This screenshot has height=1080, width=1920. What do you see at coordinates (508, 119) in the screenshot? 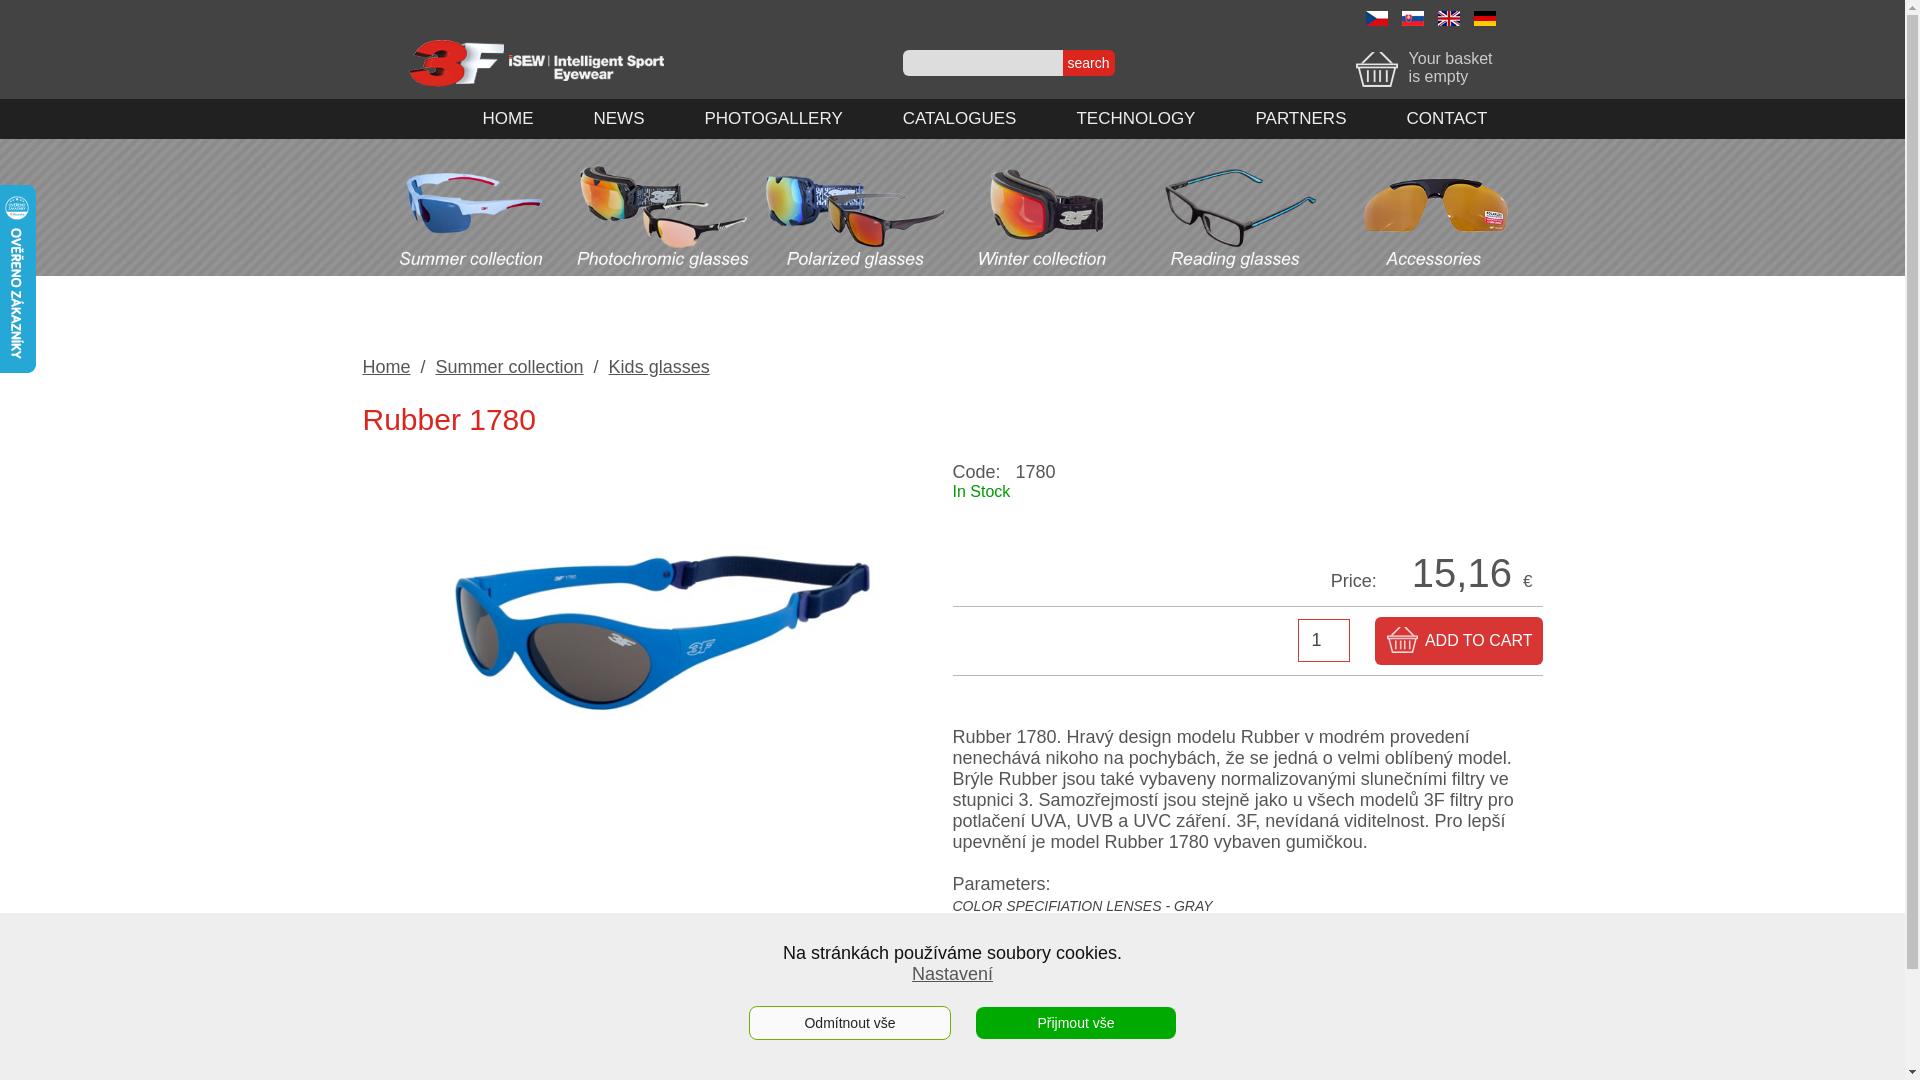
I see `HOME` at bounding box center [508, 119].